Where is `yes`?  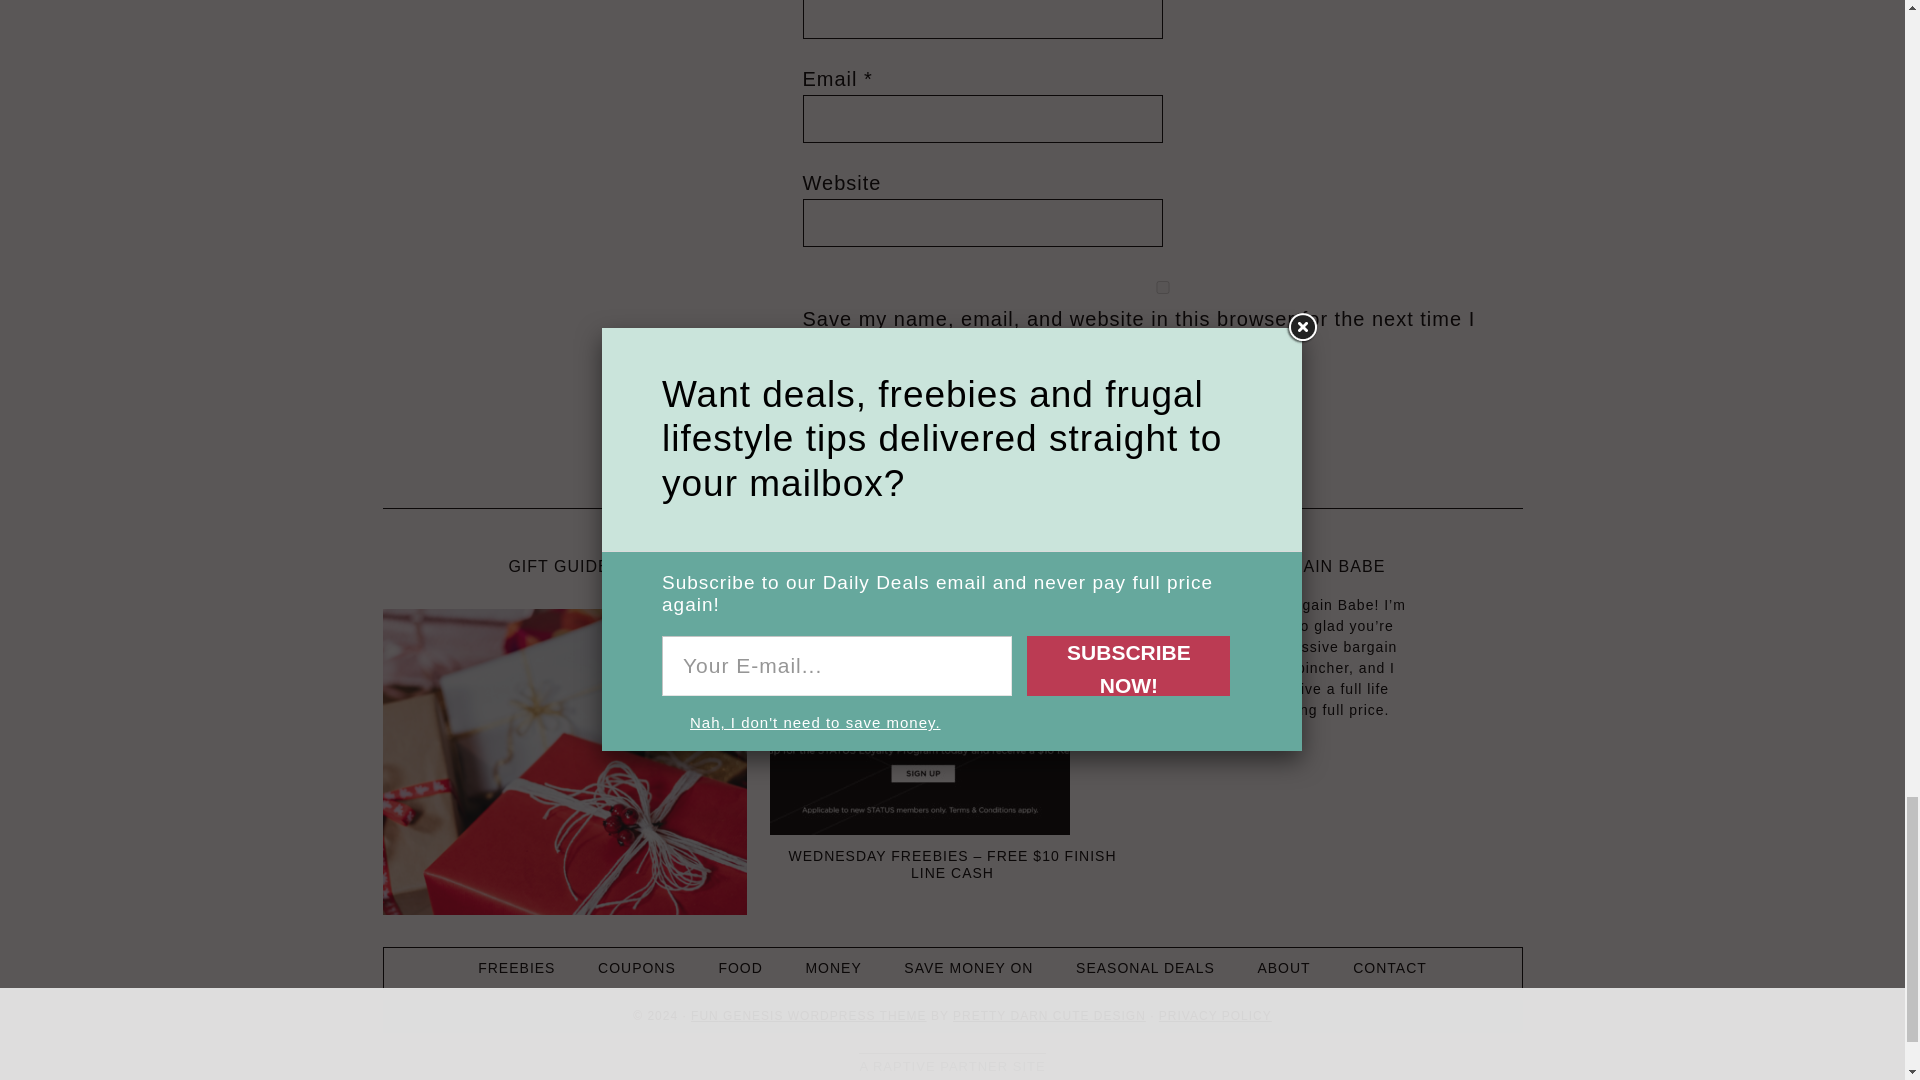 yes is located at coordinates (1162, 286).